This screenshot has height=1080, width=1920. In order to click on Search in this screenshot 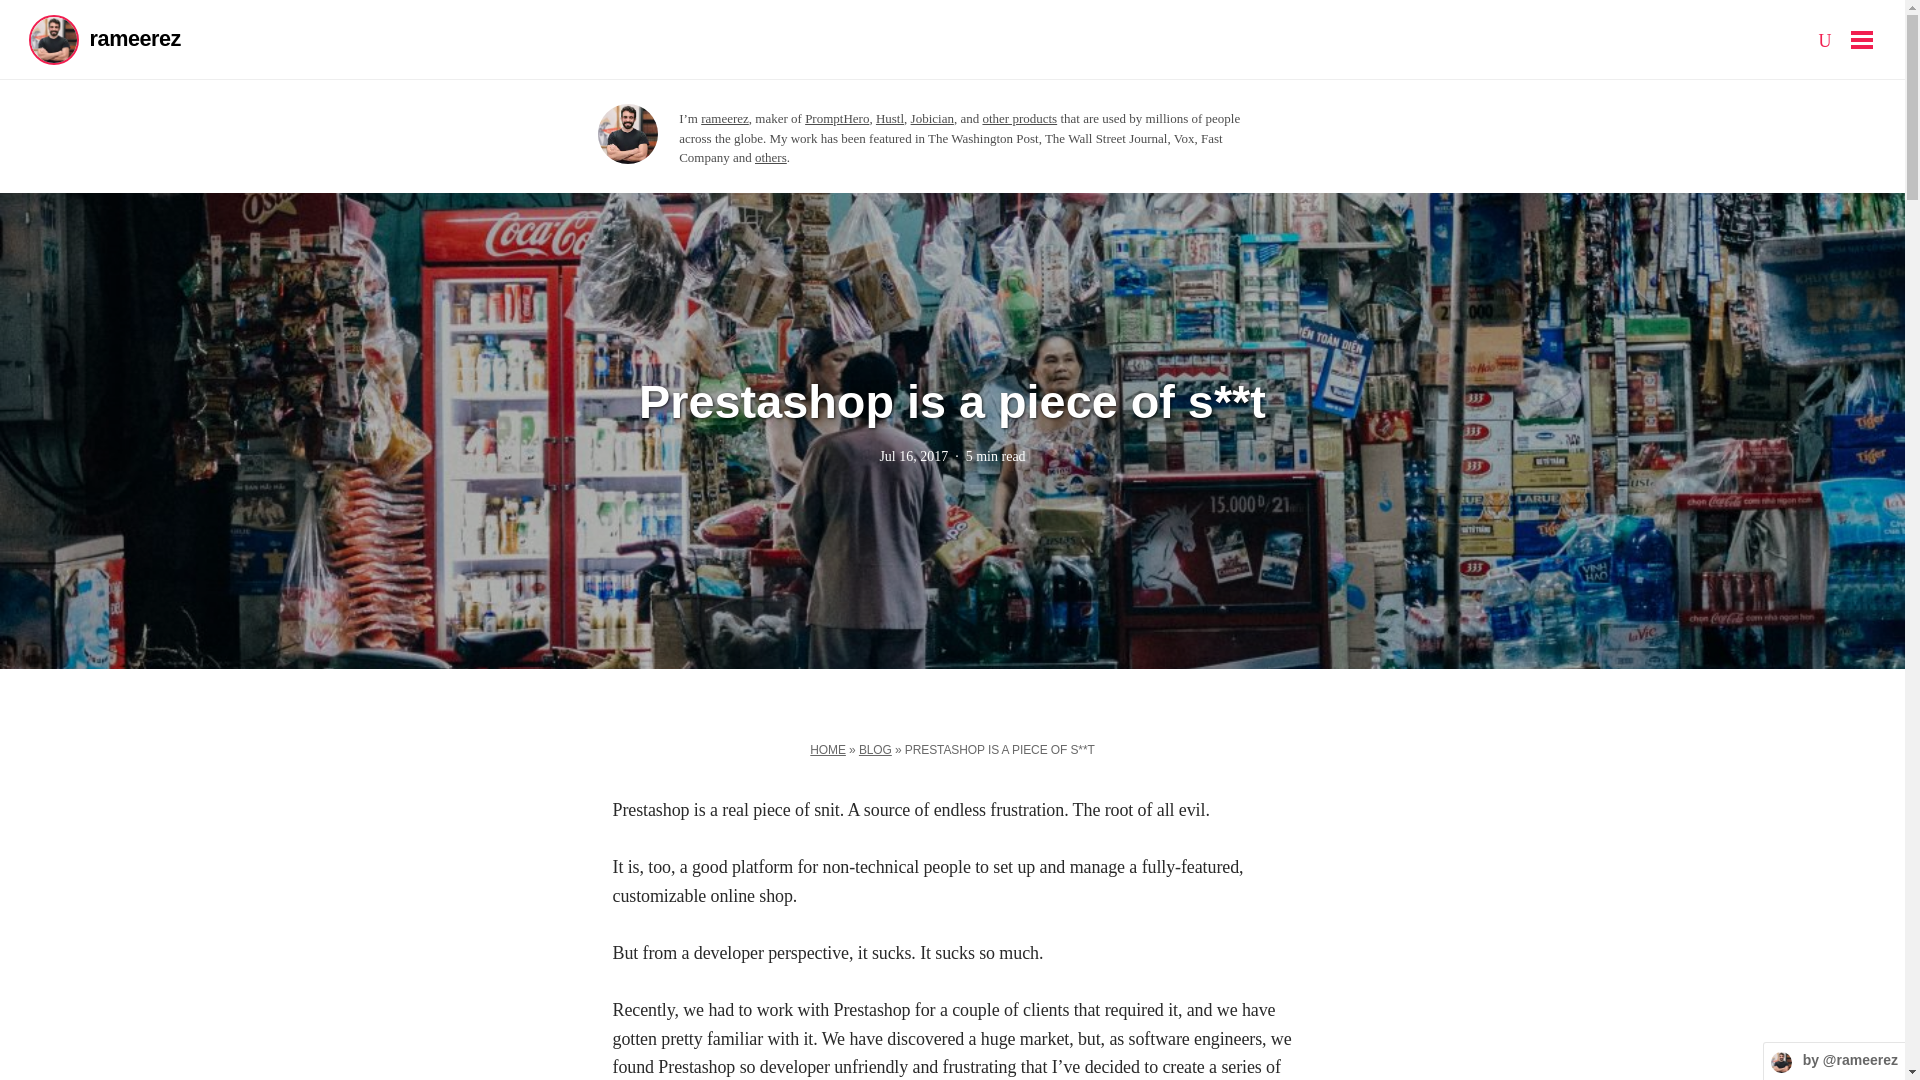, I will do `click(32, 14)`.